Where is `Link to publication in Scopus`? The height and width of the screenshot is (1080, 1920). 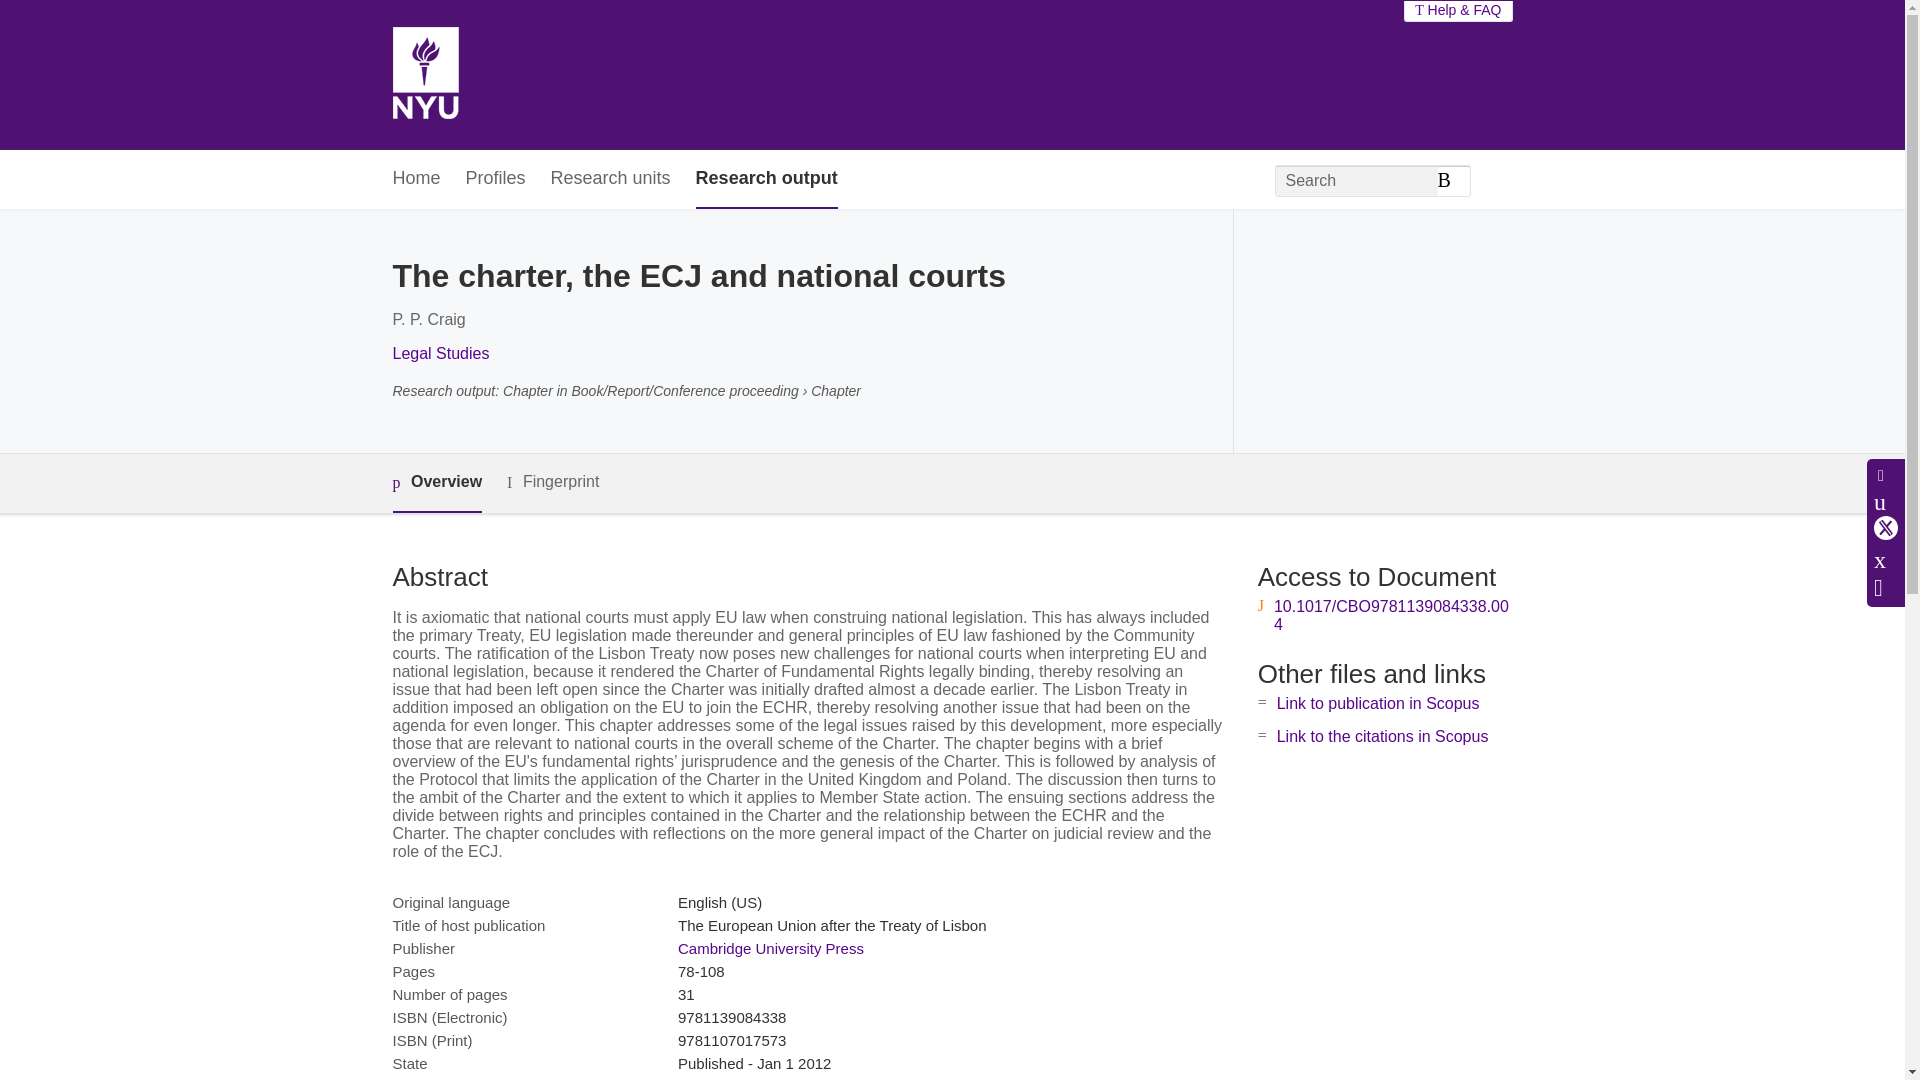 Link to publication in Scopus is located at coordinates (1378, 703).